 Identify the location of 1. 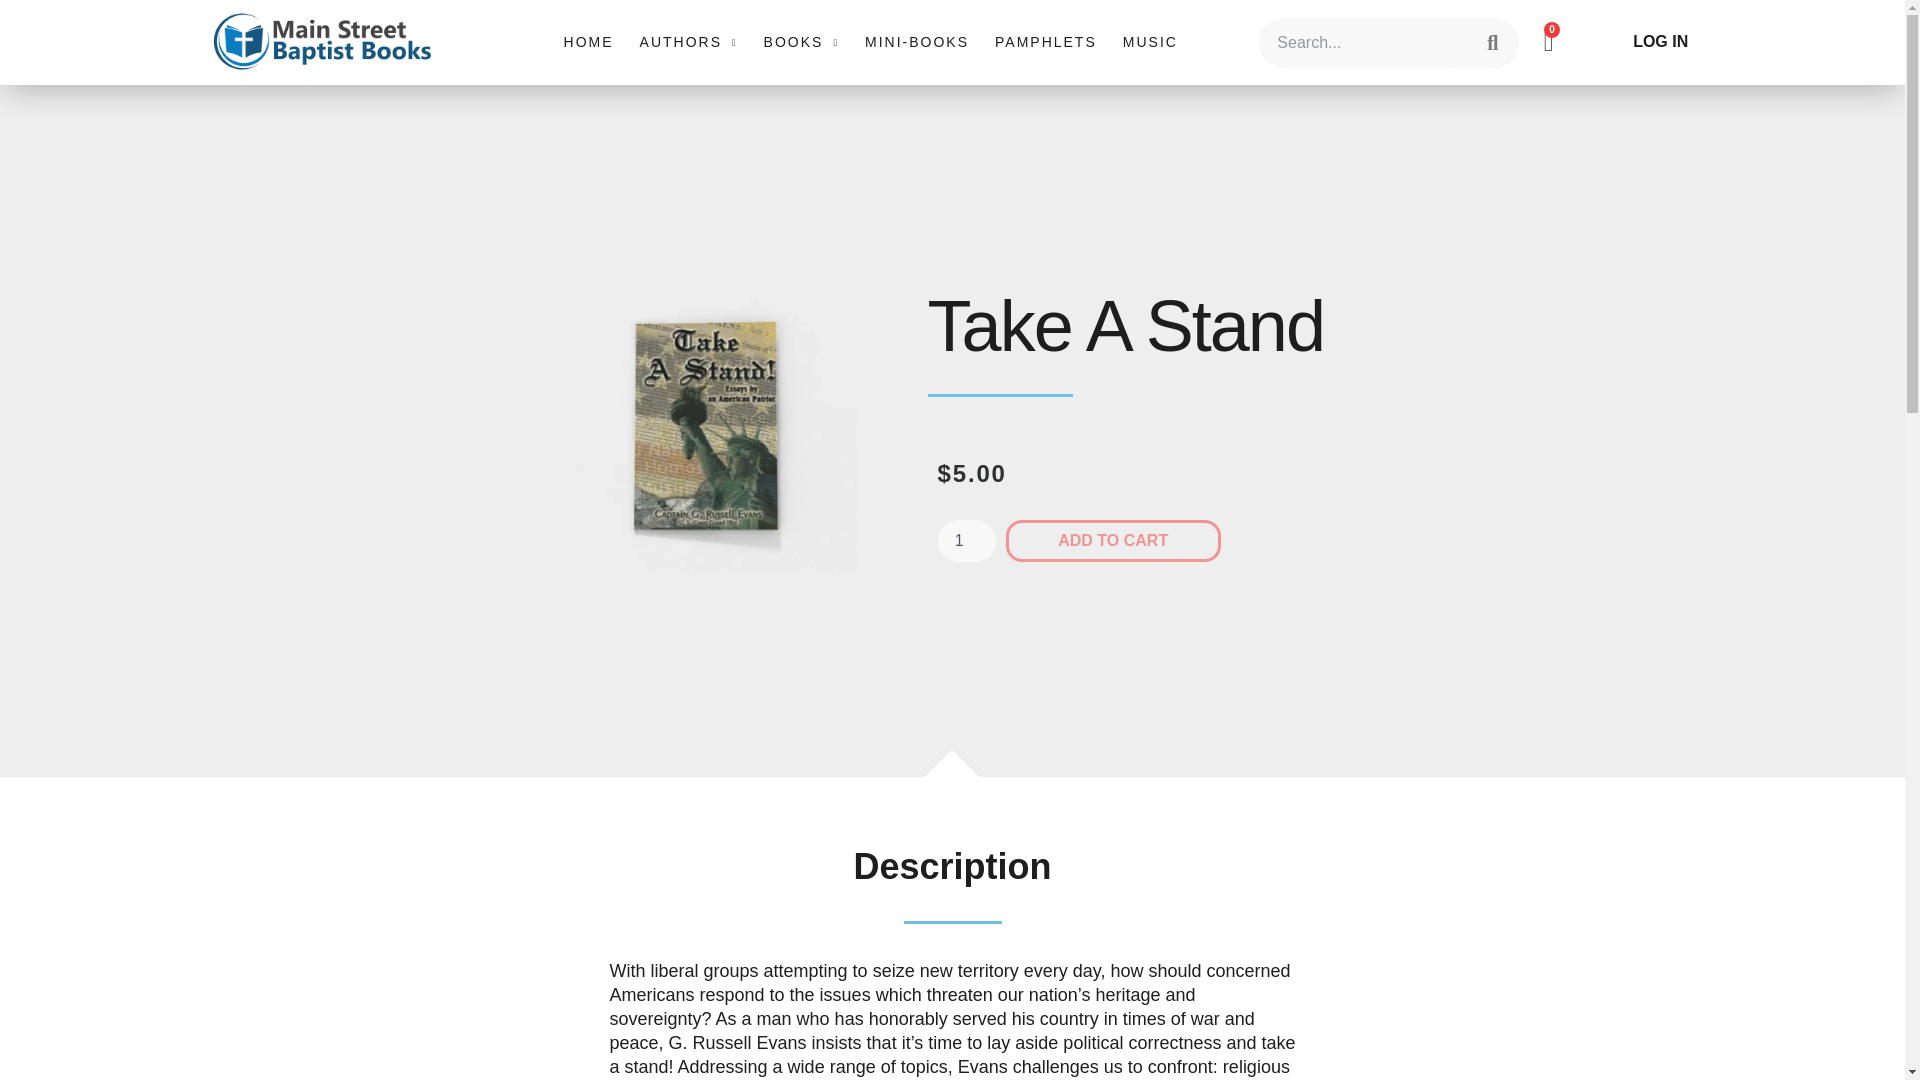
(967, 540).